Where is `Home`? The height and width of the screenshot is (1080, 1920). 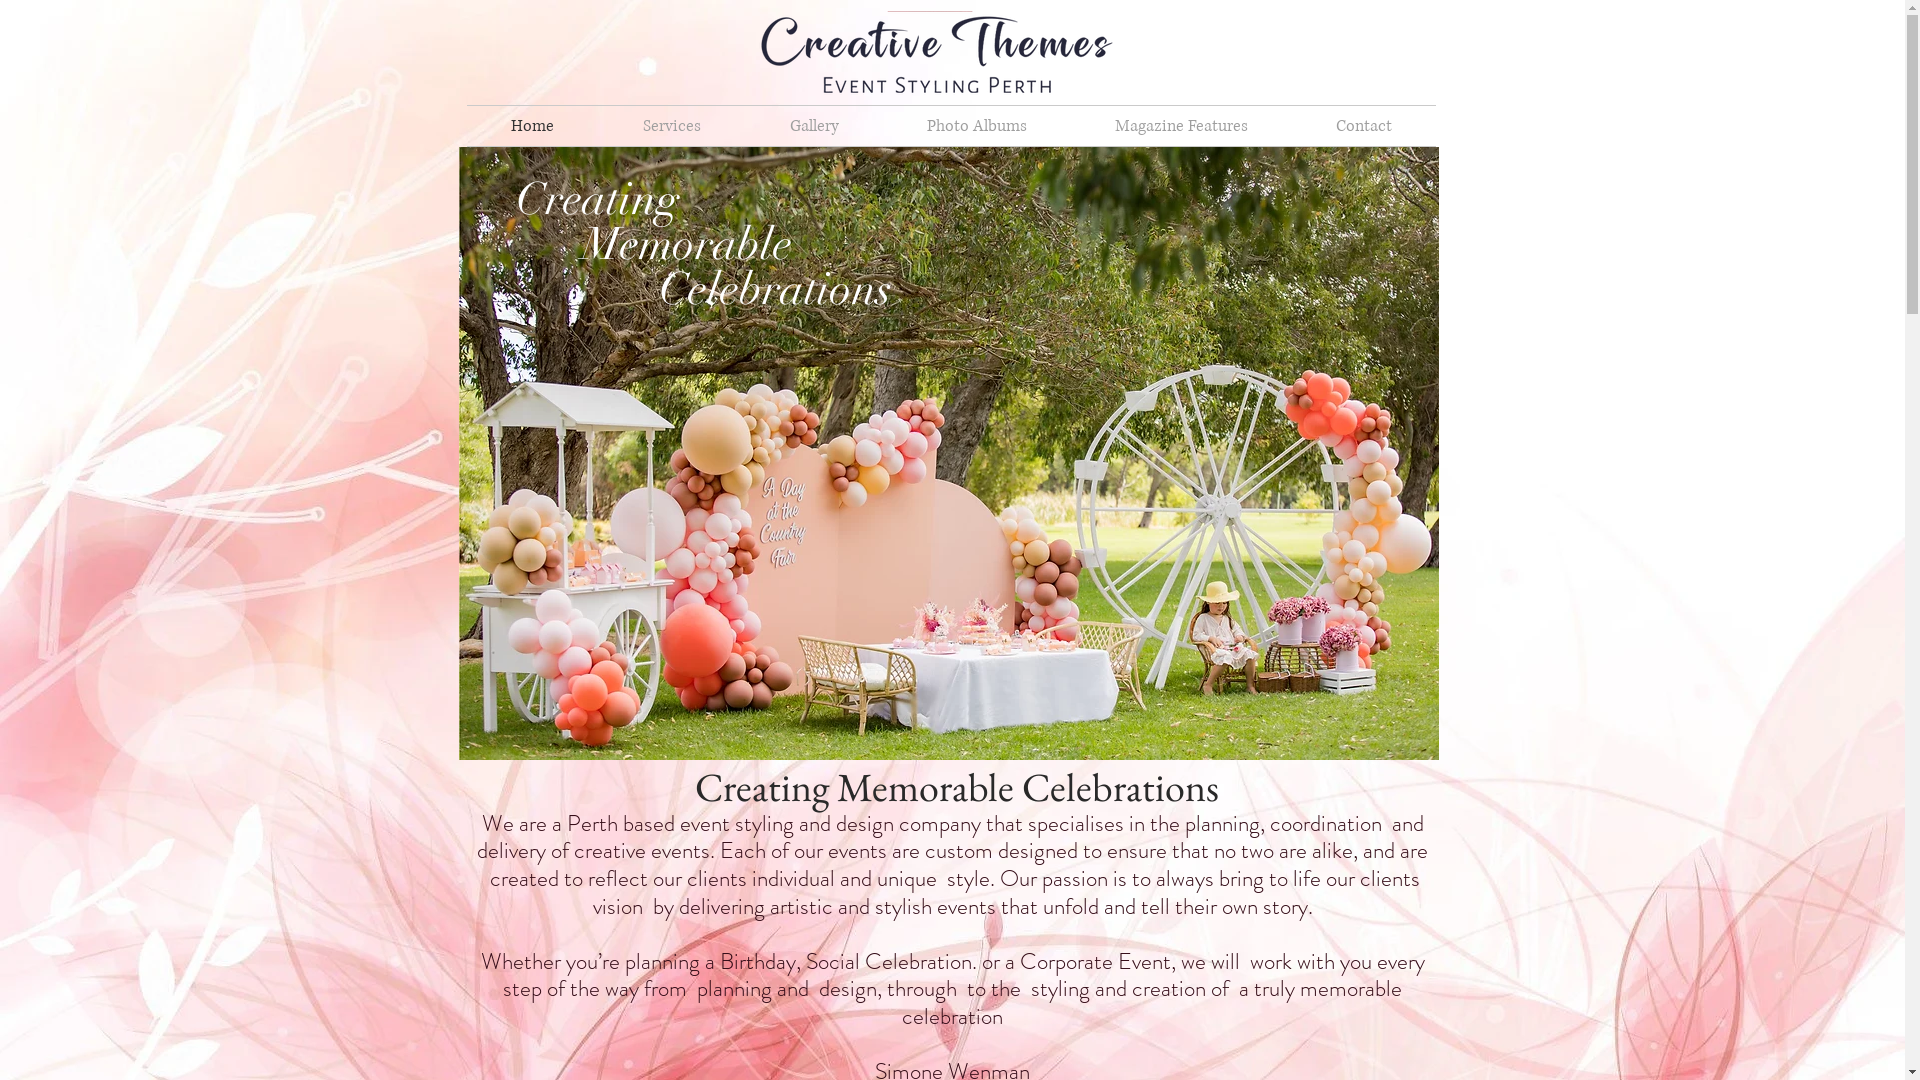 Home is located at coordinates (532, 126).